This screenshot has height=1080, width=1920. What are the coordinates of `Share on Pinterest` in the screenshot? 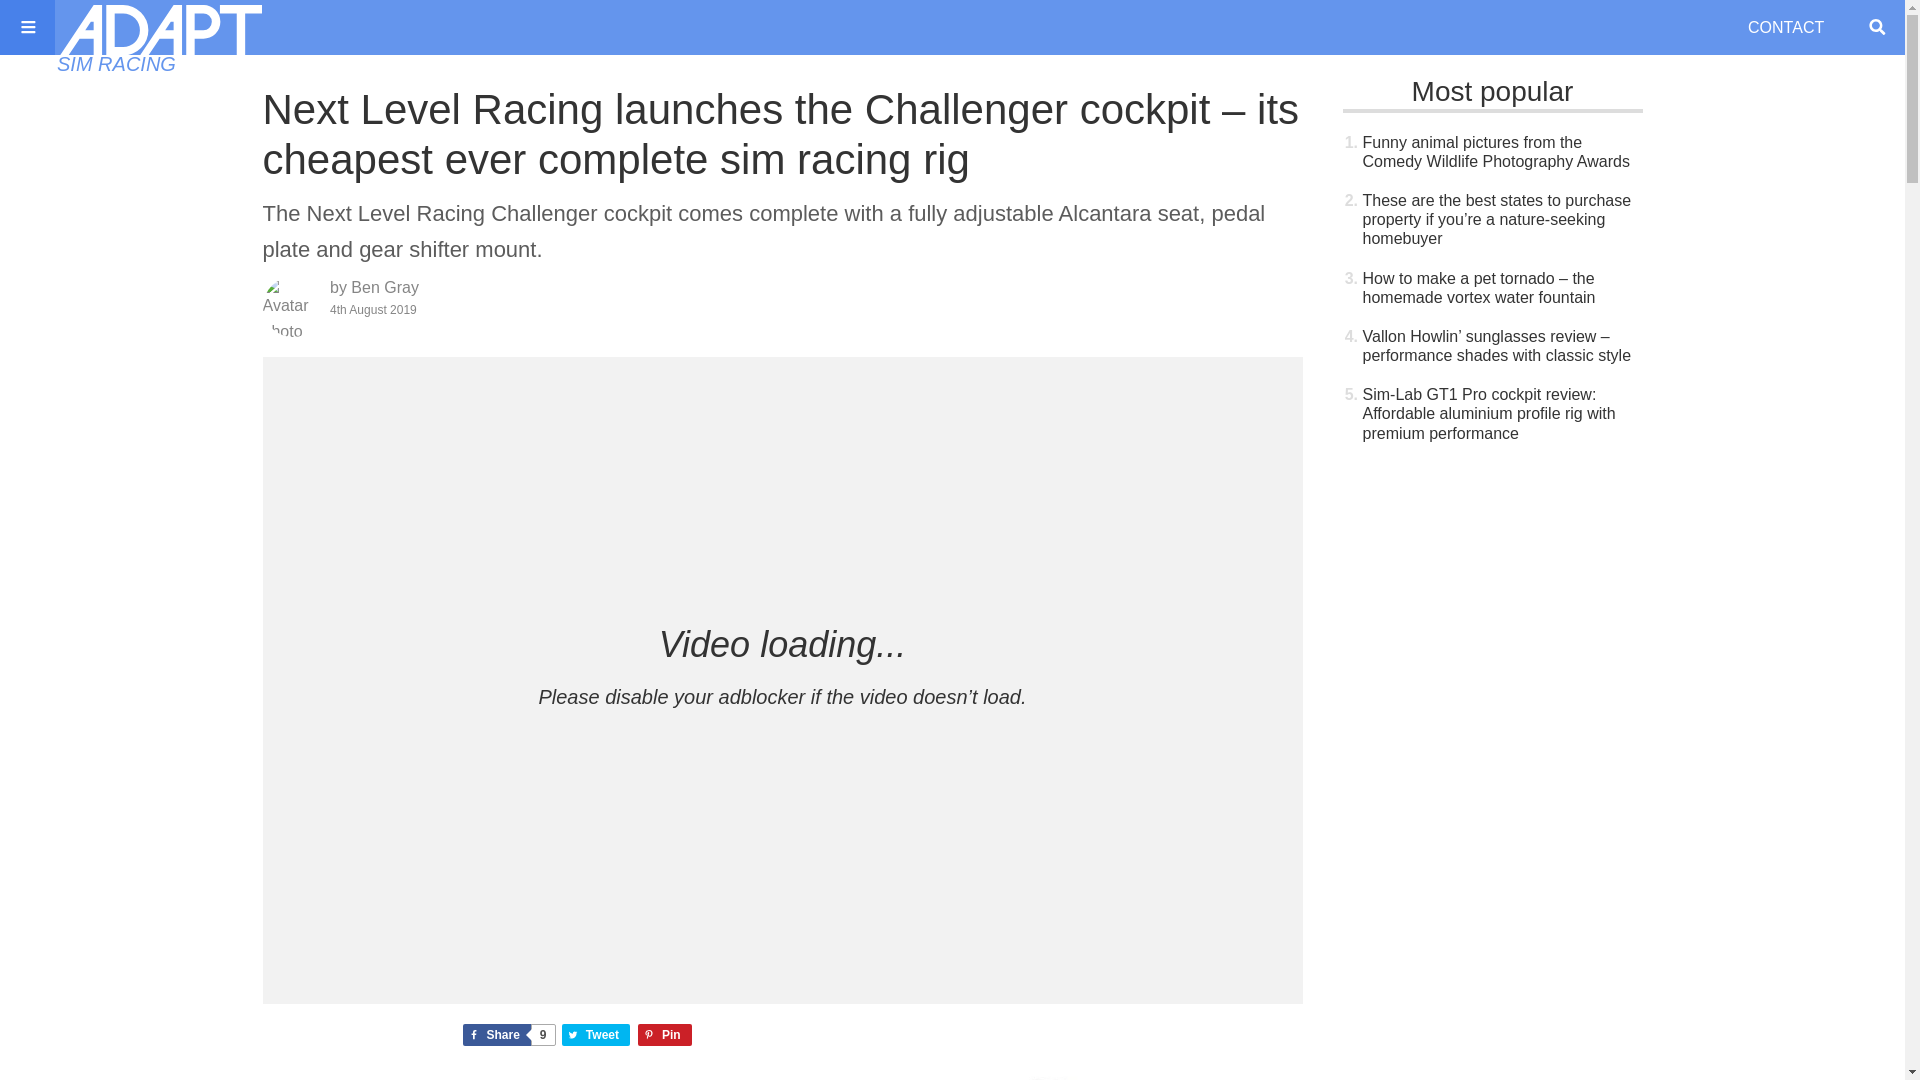 It's located at (1876, 26).